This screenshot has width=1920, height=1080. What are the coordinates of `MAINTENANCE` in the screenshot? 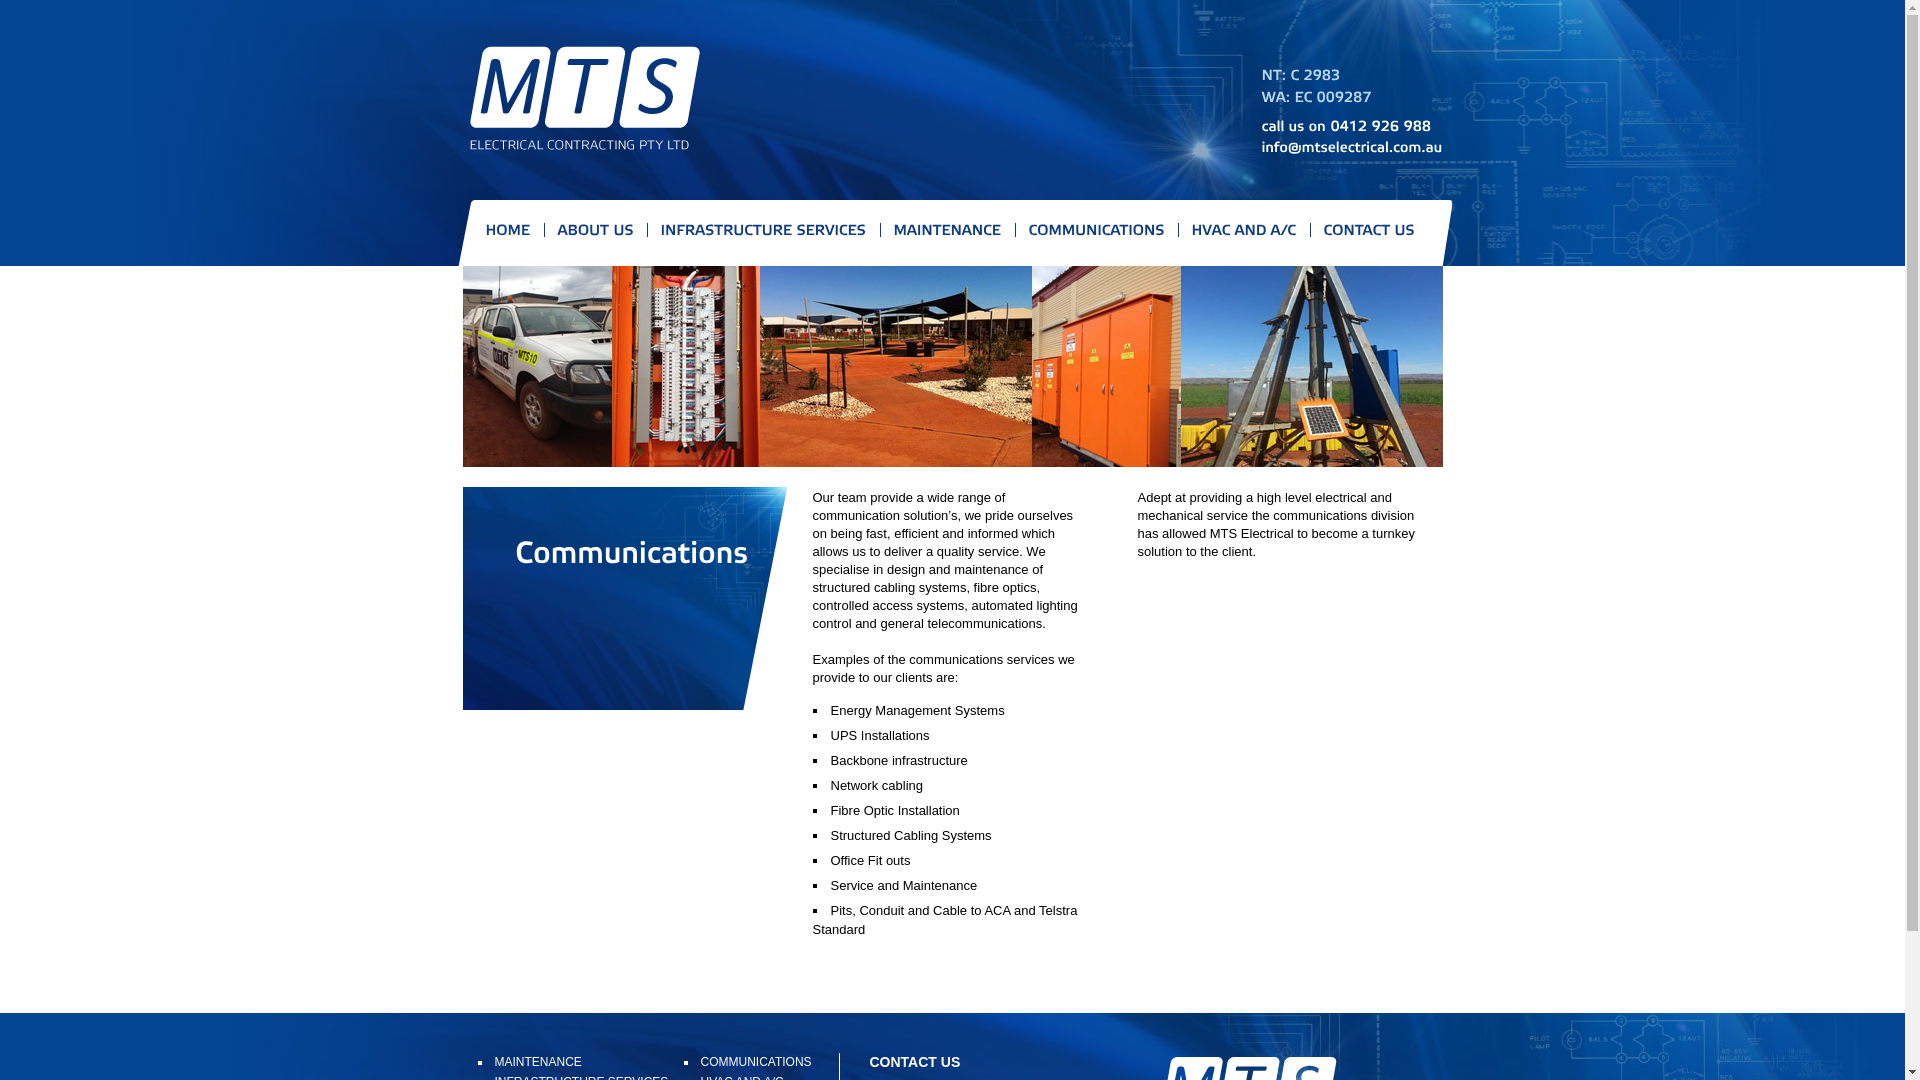 It's located at (537, 1062).